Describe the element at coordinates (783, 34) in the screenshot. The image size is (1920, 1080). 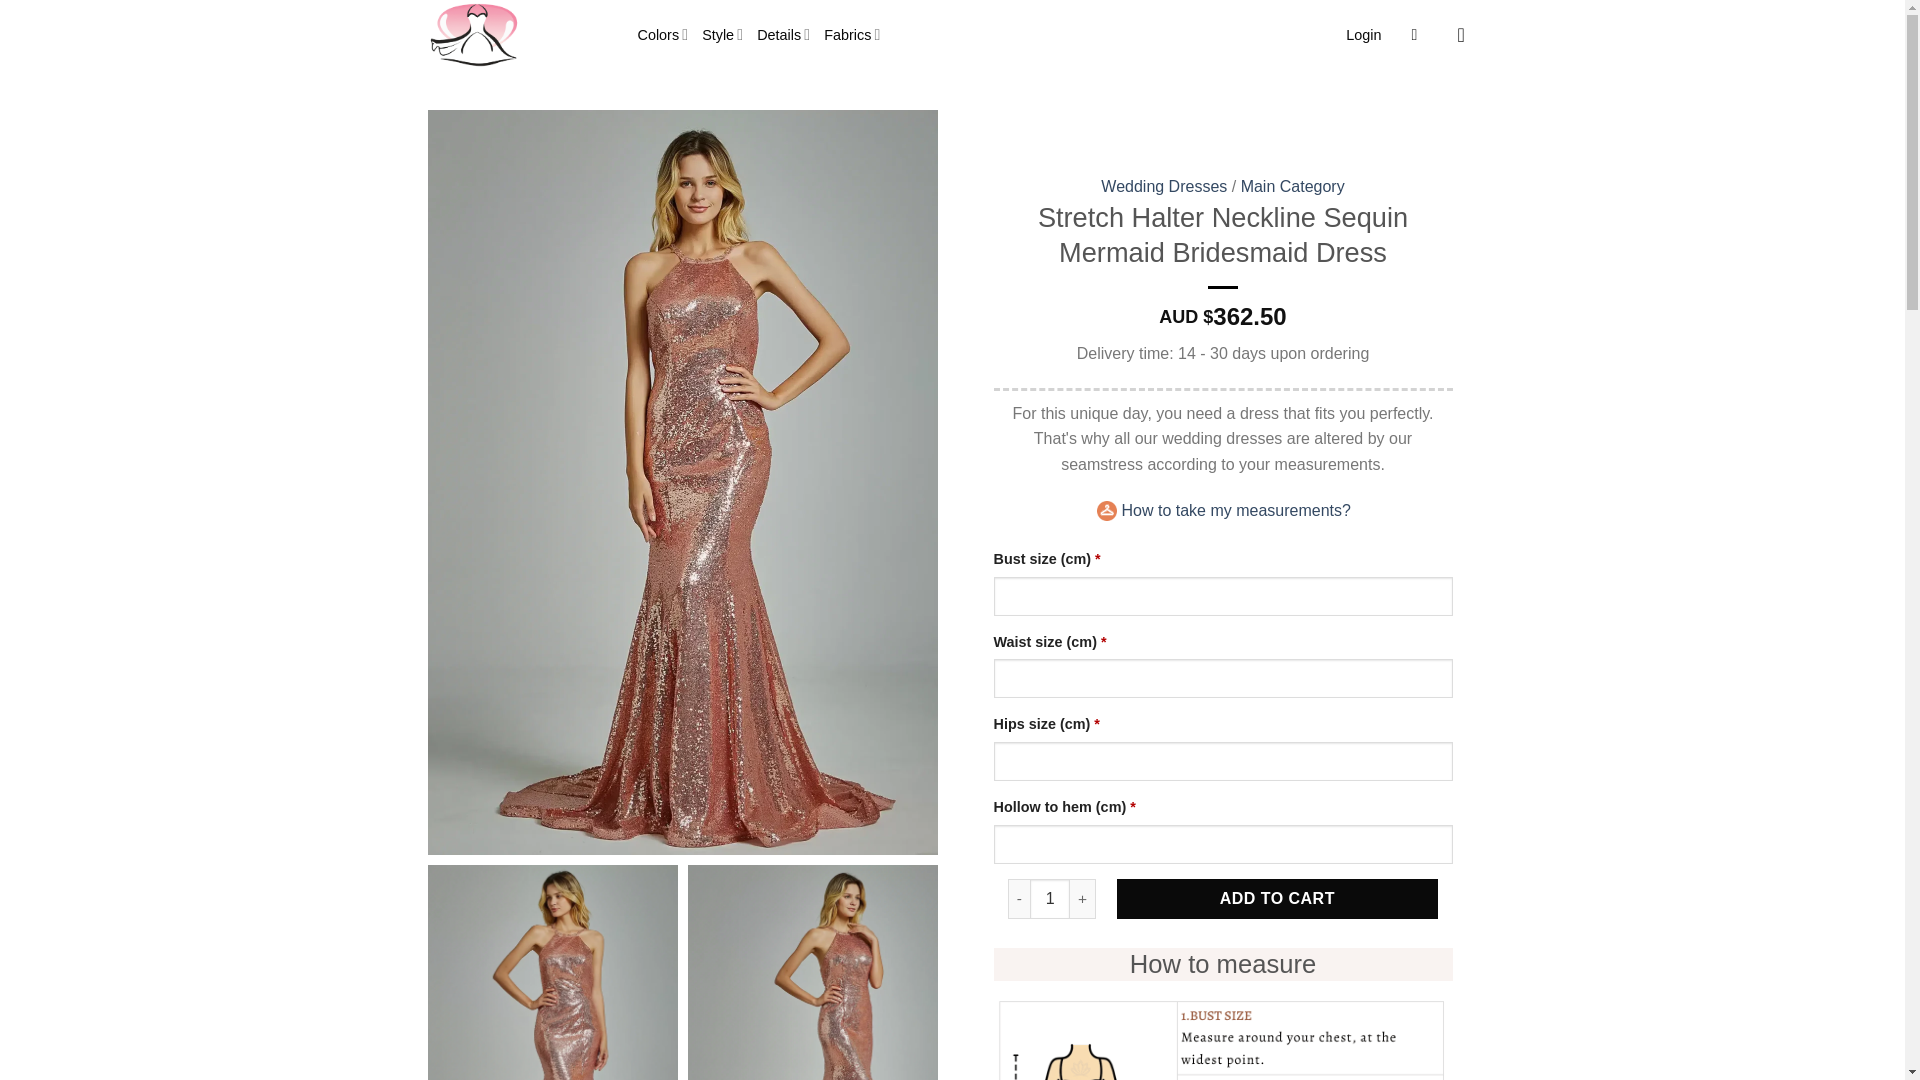
I see `Details` at that location.